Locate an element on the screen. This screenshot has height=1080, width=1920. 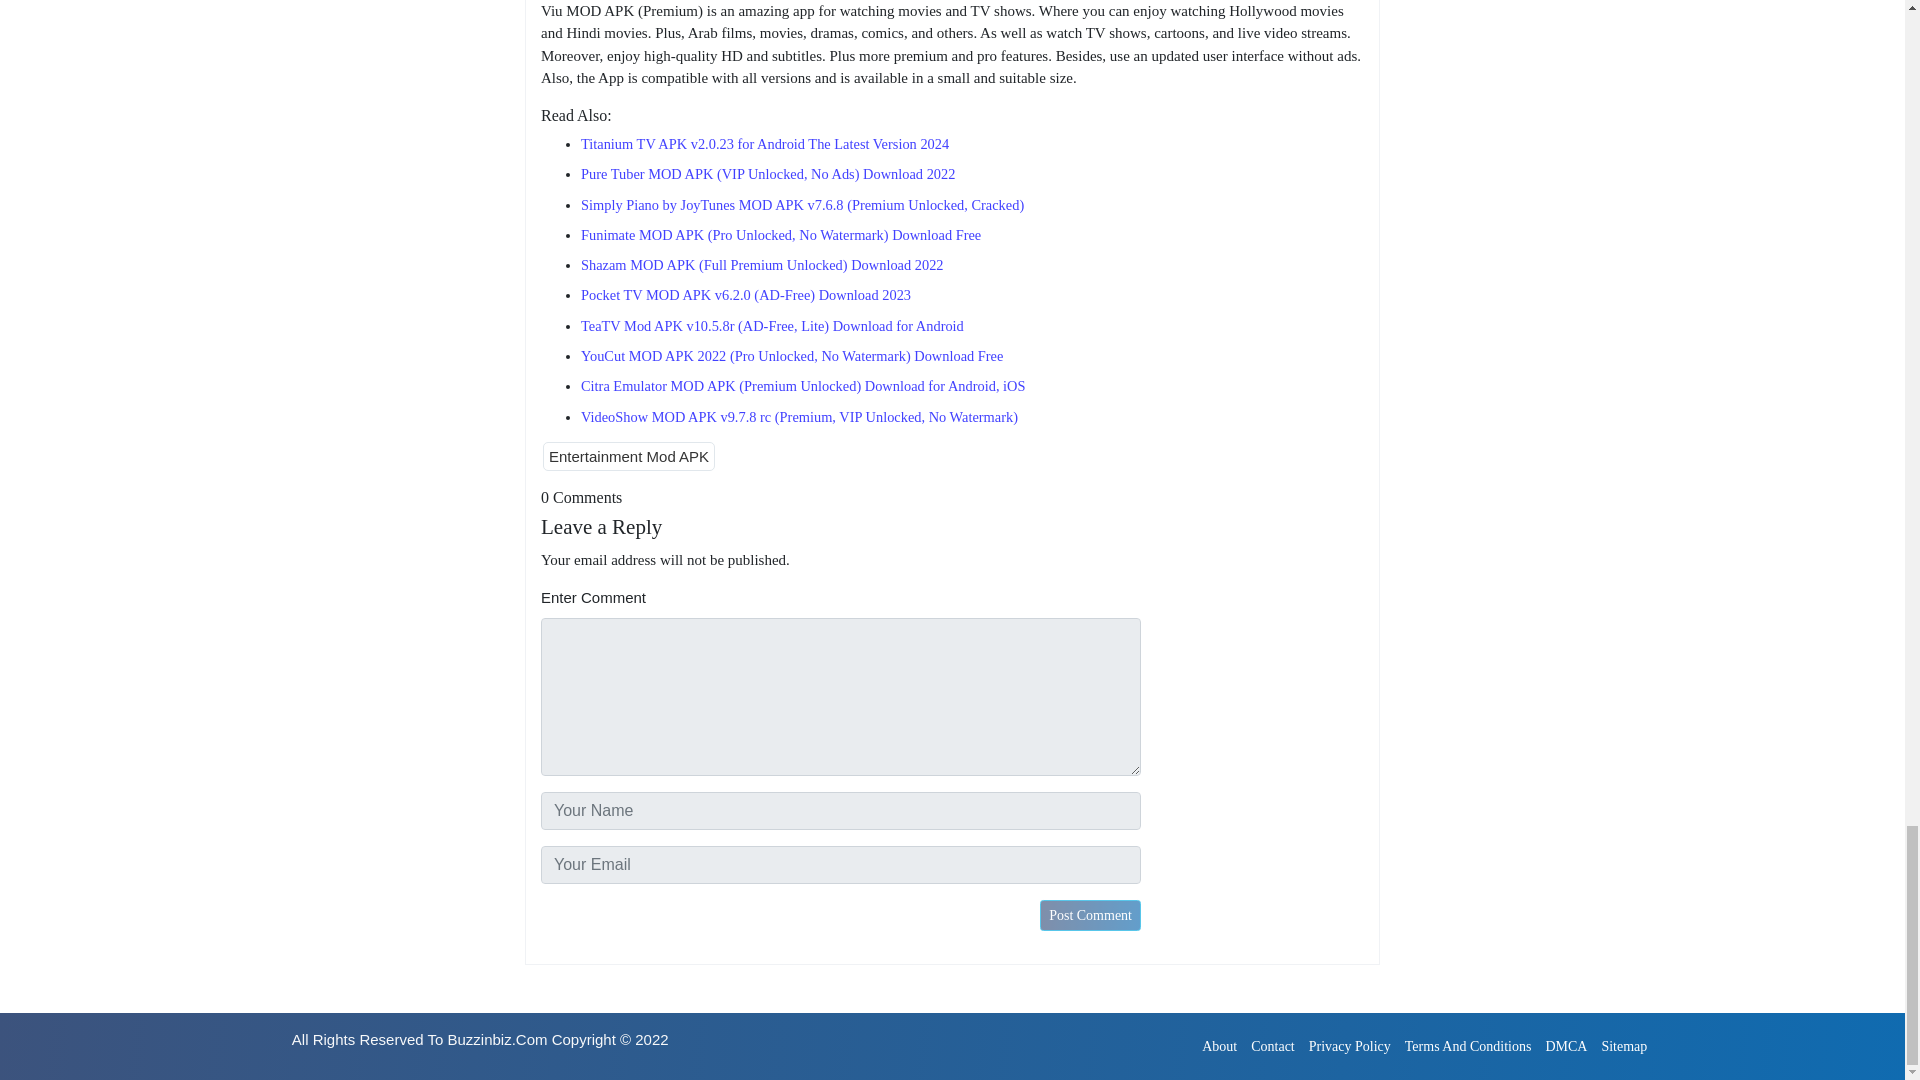
Post Comment is located at coordinates (1090, 914).